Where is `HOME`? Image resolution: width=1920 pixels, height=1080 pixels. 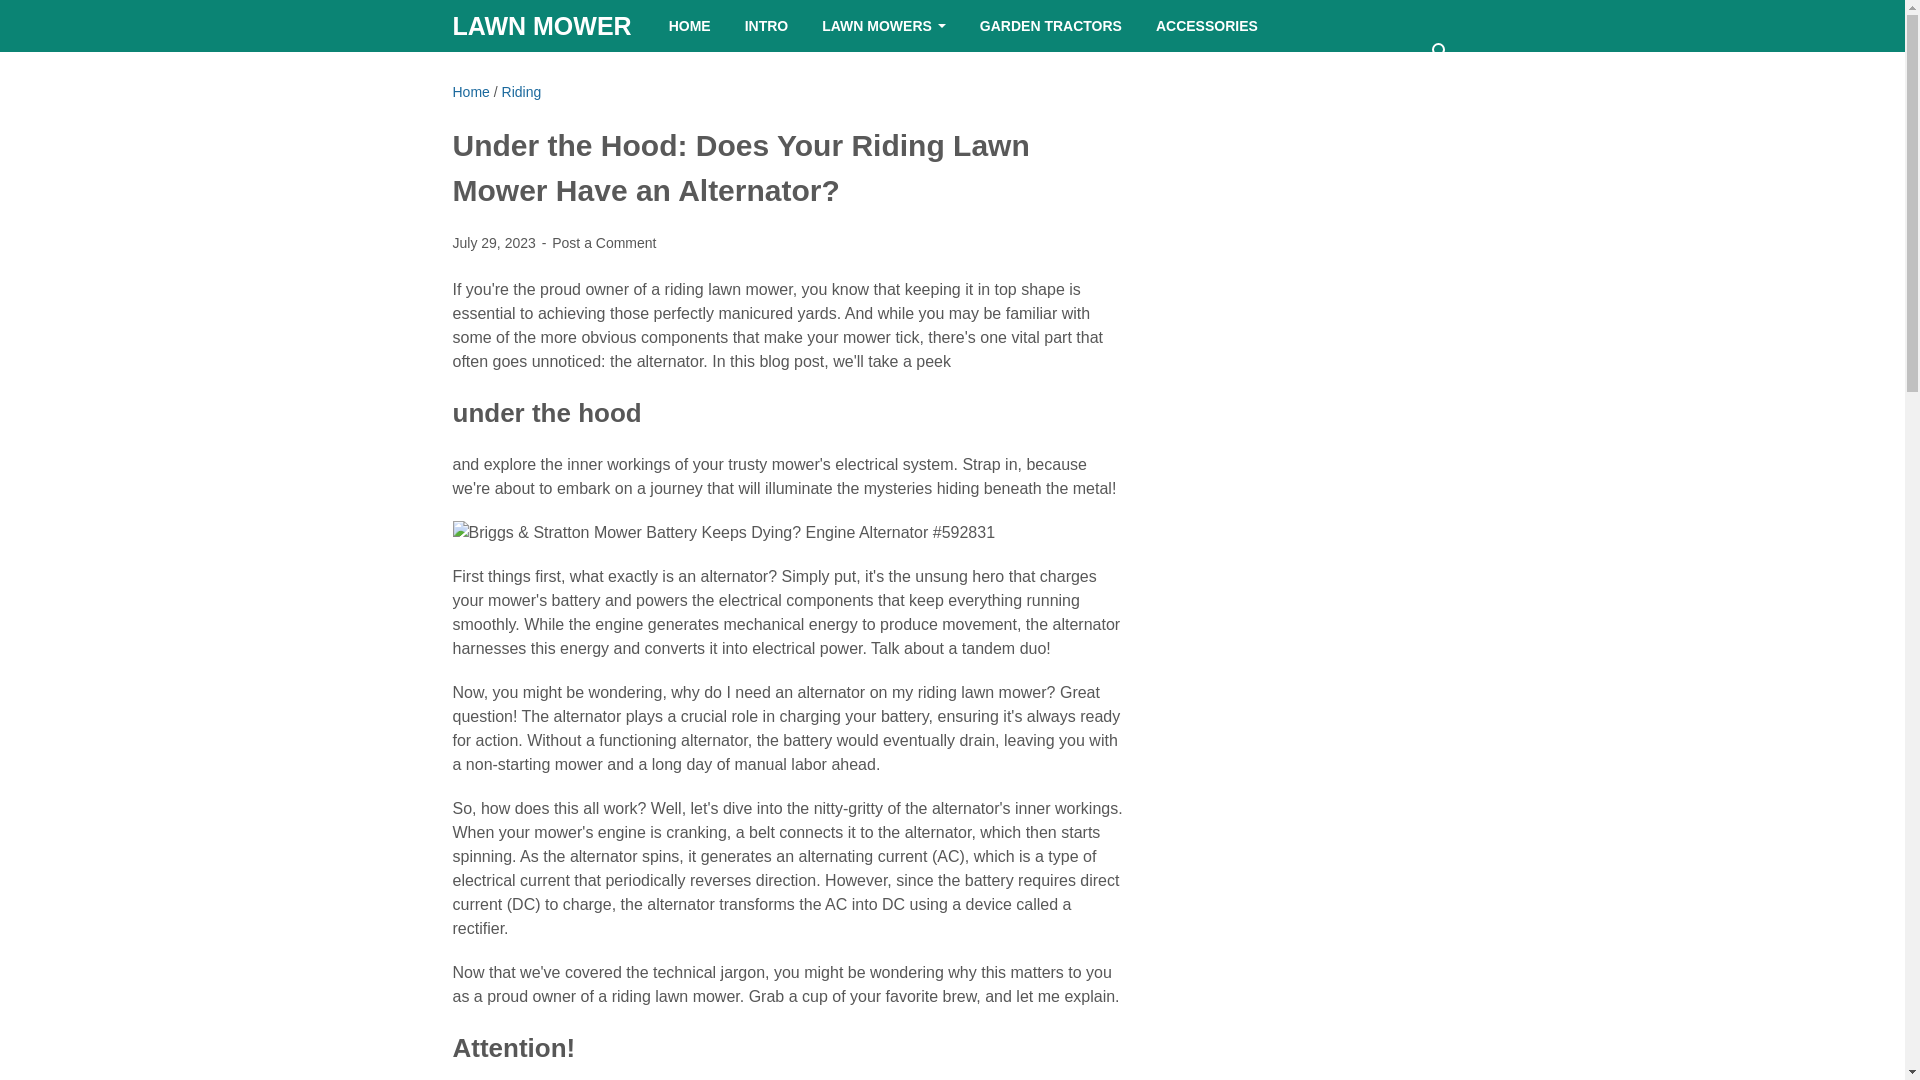 HOME is located at coordinates (690, 26).